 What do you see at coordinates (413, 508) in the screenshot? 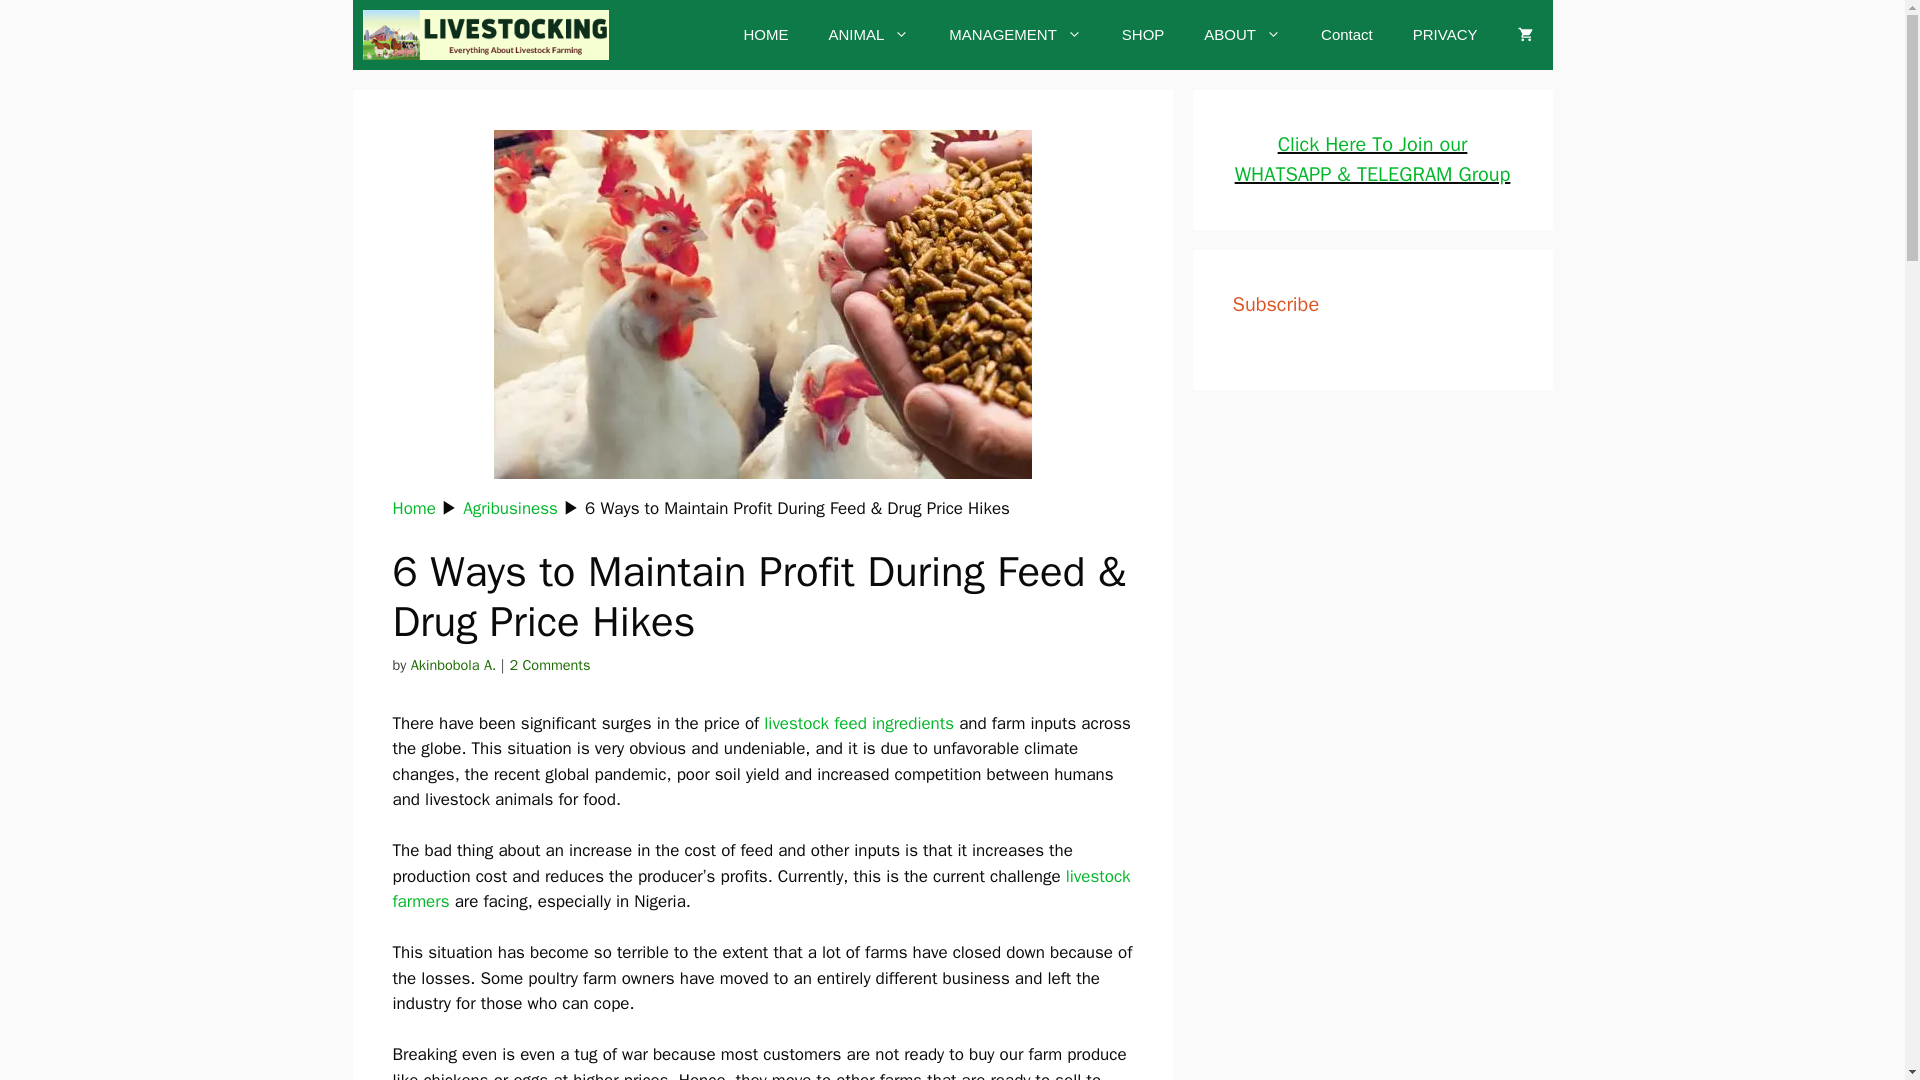
I see `Home` at bounding box center [413, 508].